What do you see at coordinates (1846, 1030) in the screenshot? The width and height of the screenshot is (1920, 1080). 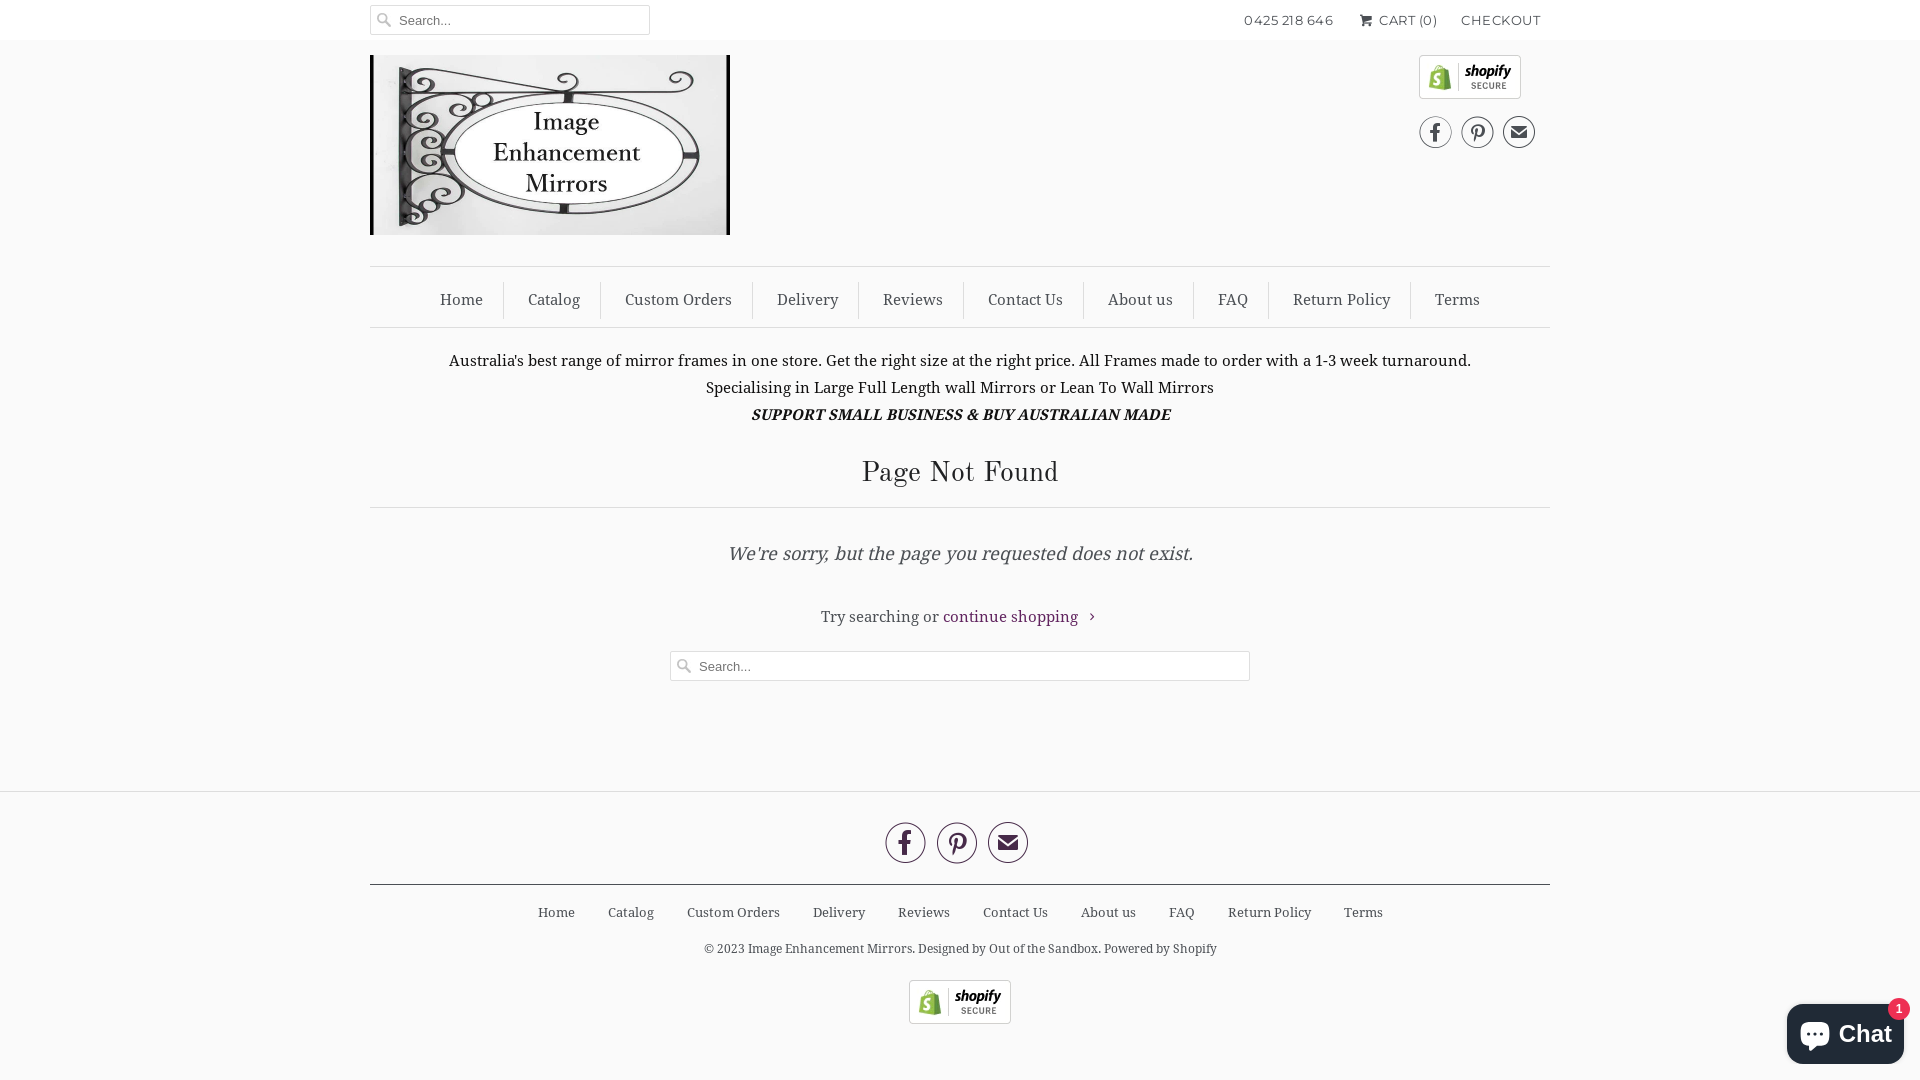 I see `Shopify online store chat` at bounding box center [1846, 1030].